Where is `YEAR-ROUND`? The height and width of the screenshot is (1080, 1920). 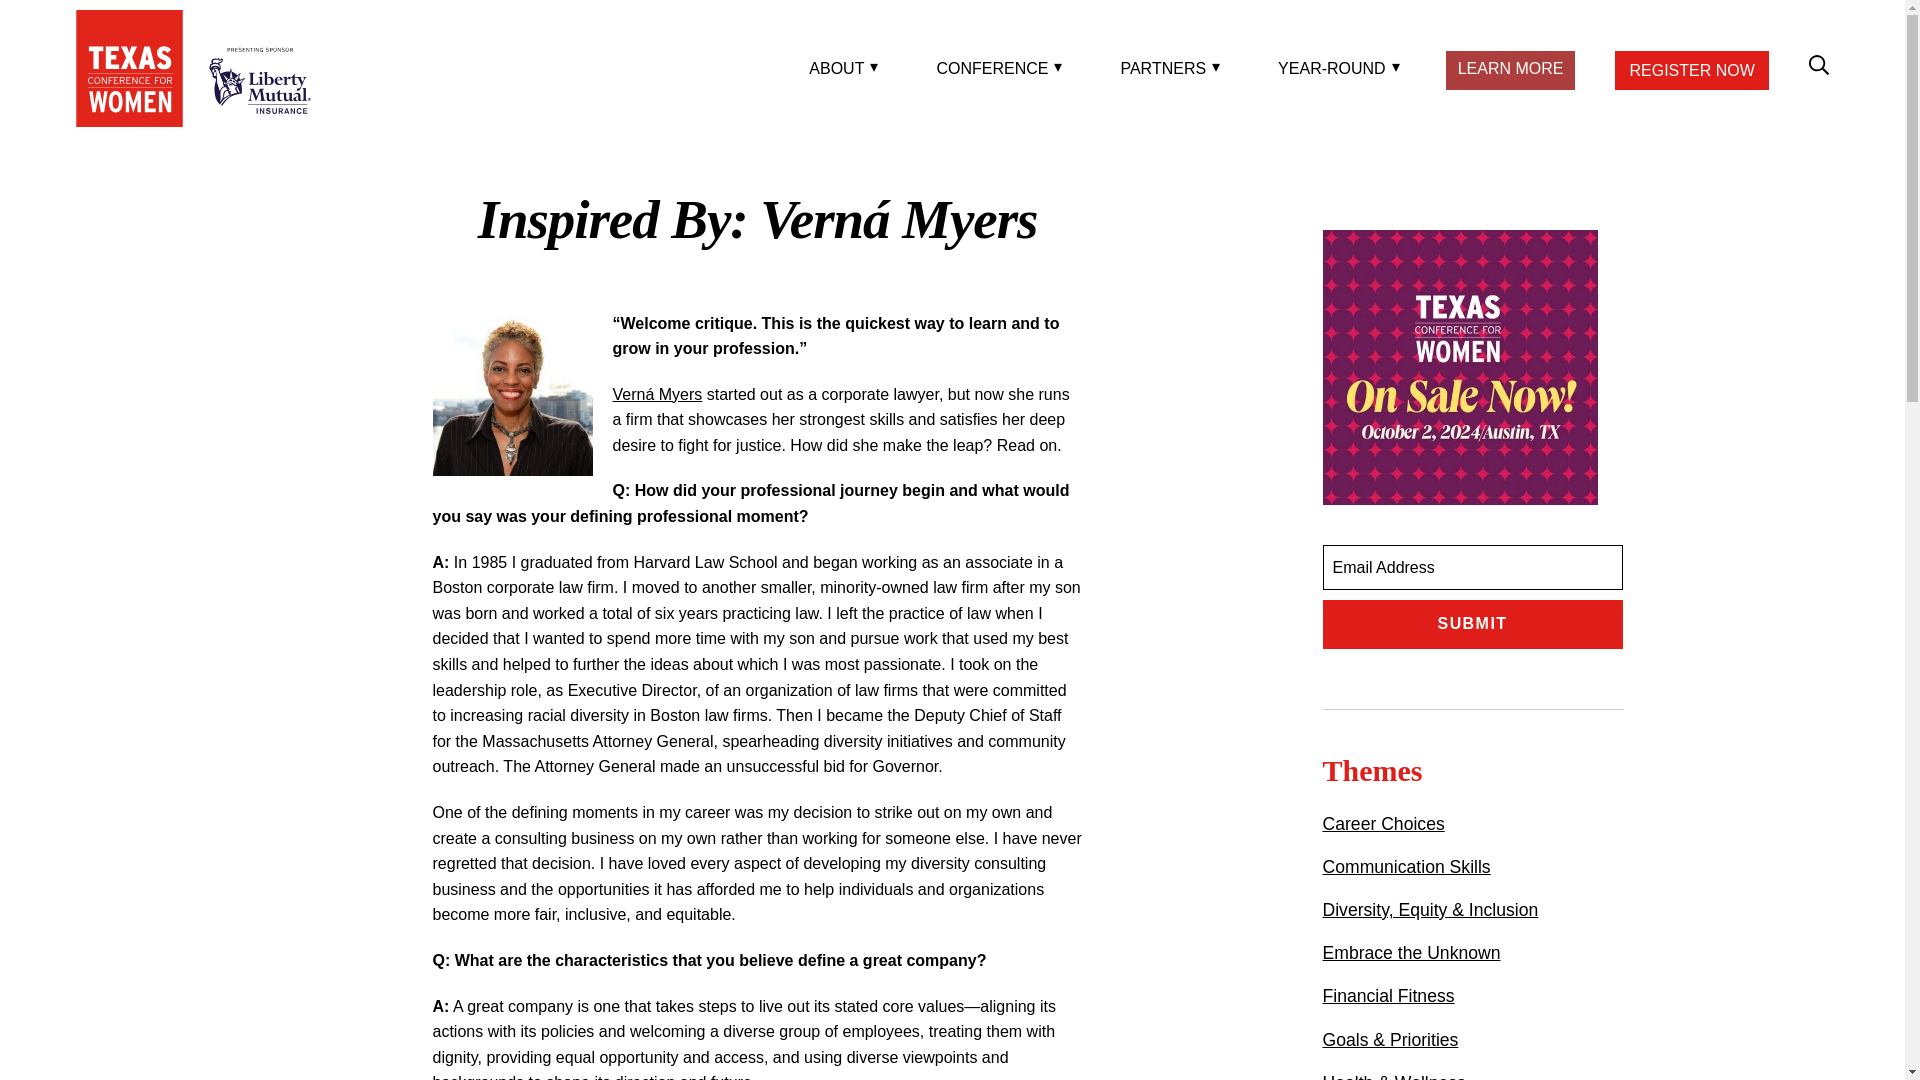
YEAR-ROUND is located at coordinates (1335, 68).